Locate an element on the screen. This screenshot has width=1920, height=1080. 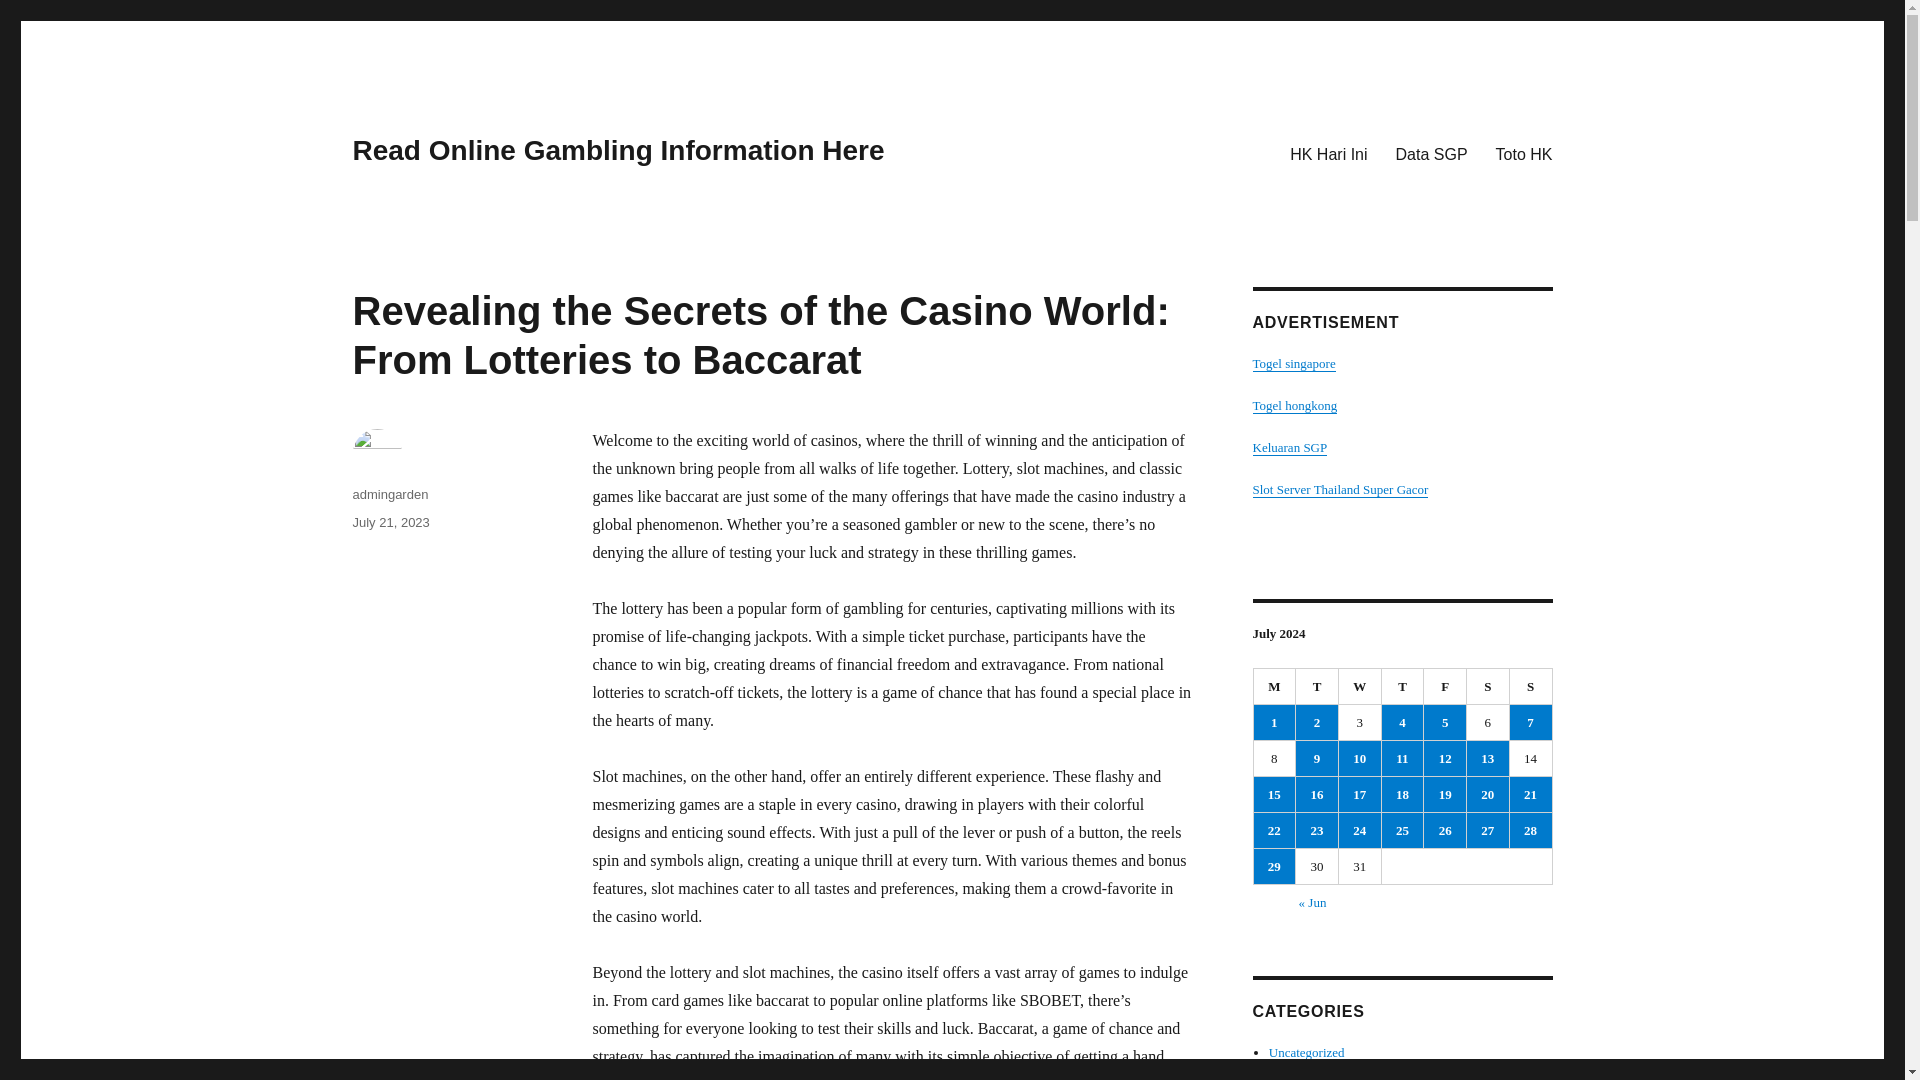
Thursday is located at coordinates (1403, 686).